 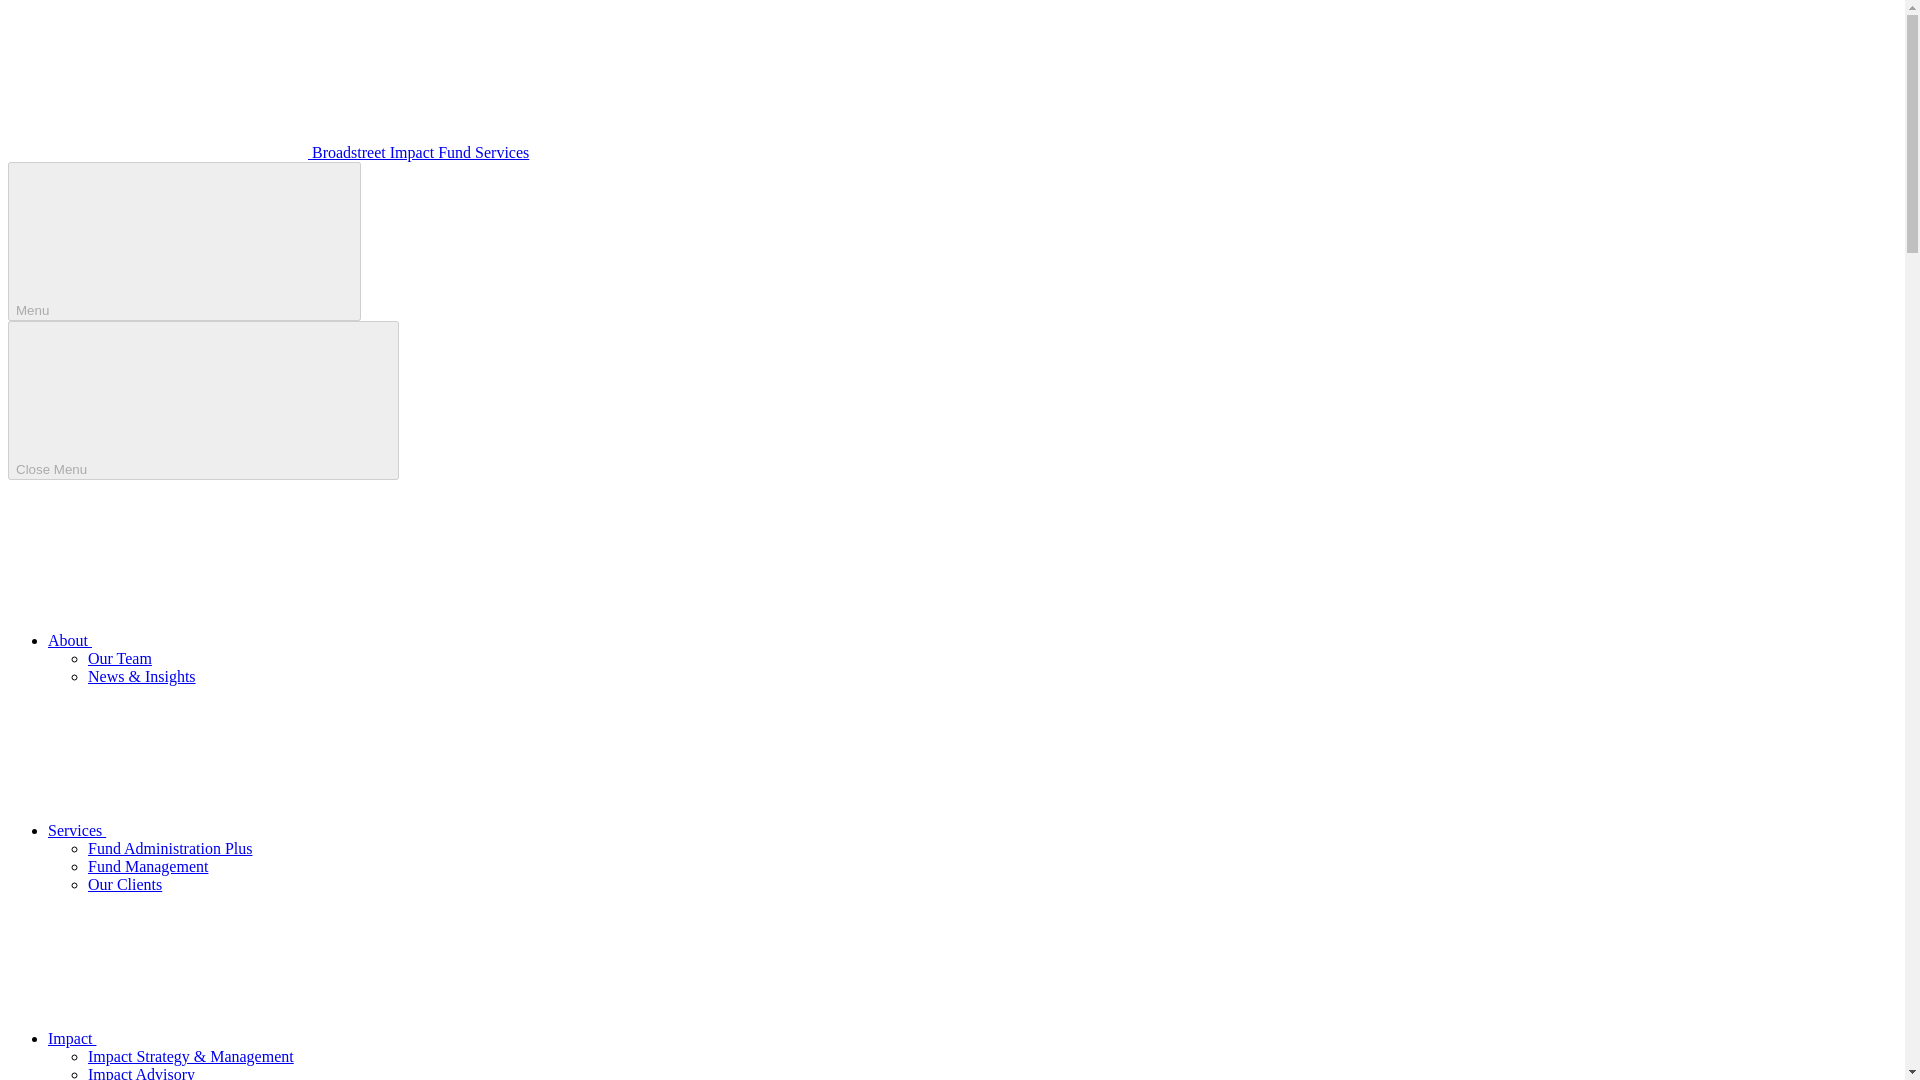 What do you see at coordinates (184, 241) in the screenshot?
I see `Menu` at bounding box center [184, 241].